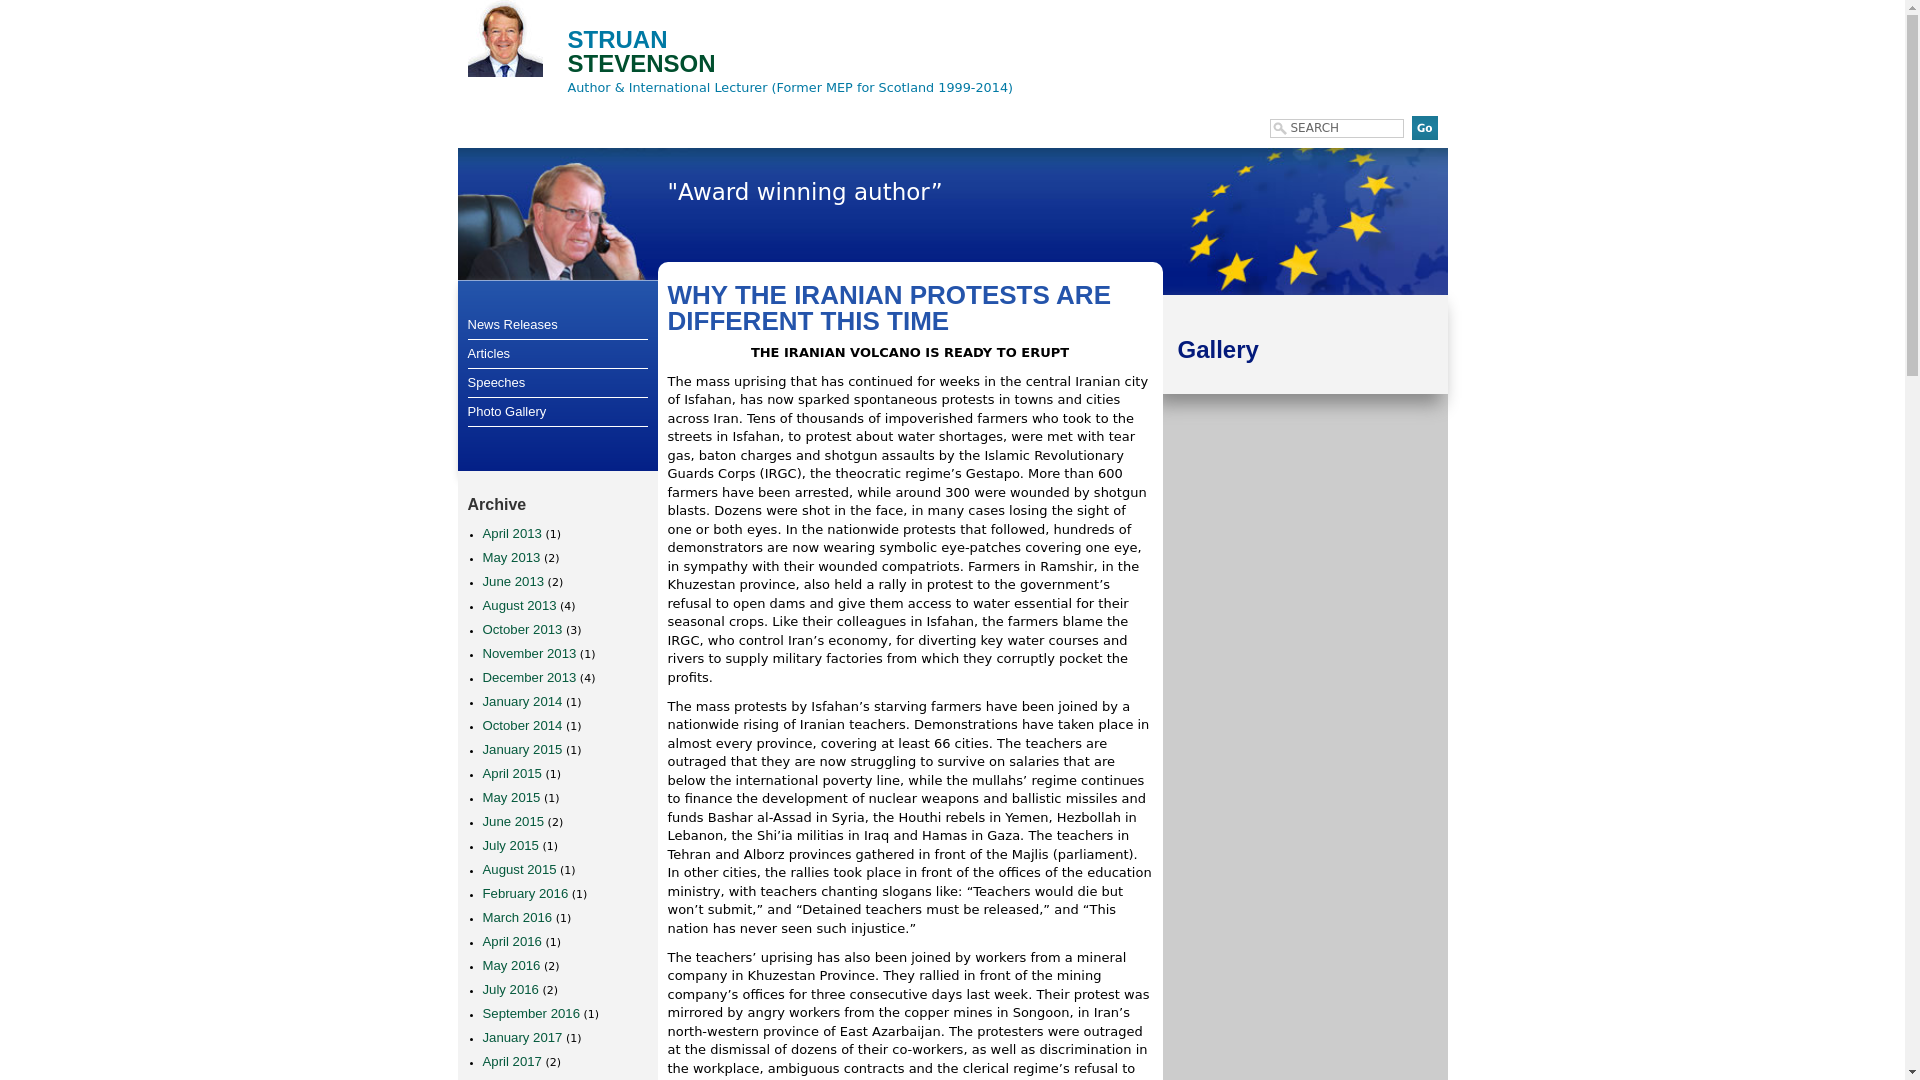 The image size is (1920, 1080). I want to click on December 2013, so click(528, 676).